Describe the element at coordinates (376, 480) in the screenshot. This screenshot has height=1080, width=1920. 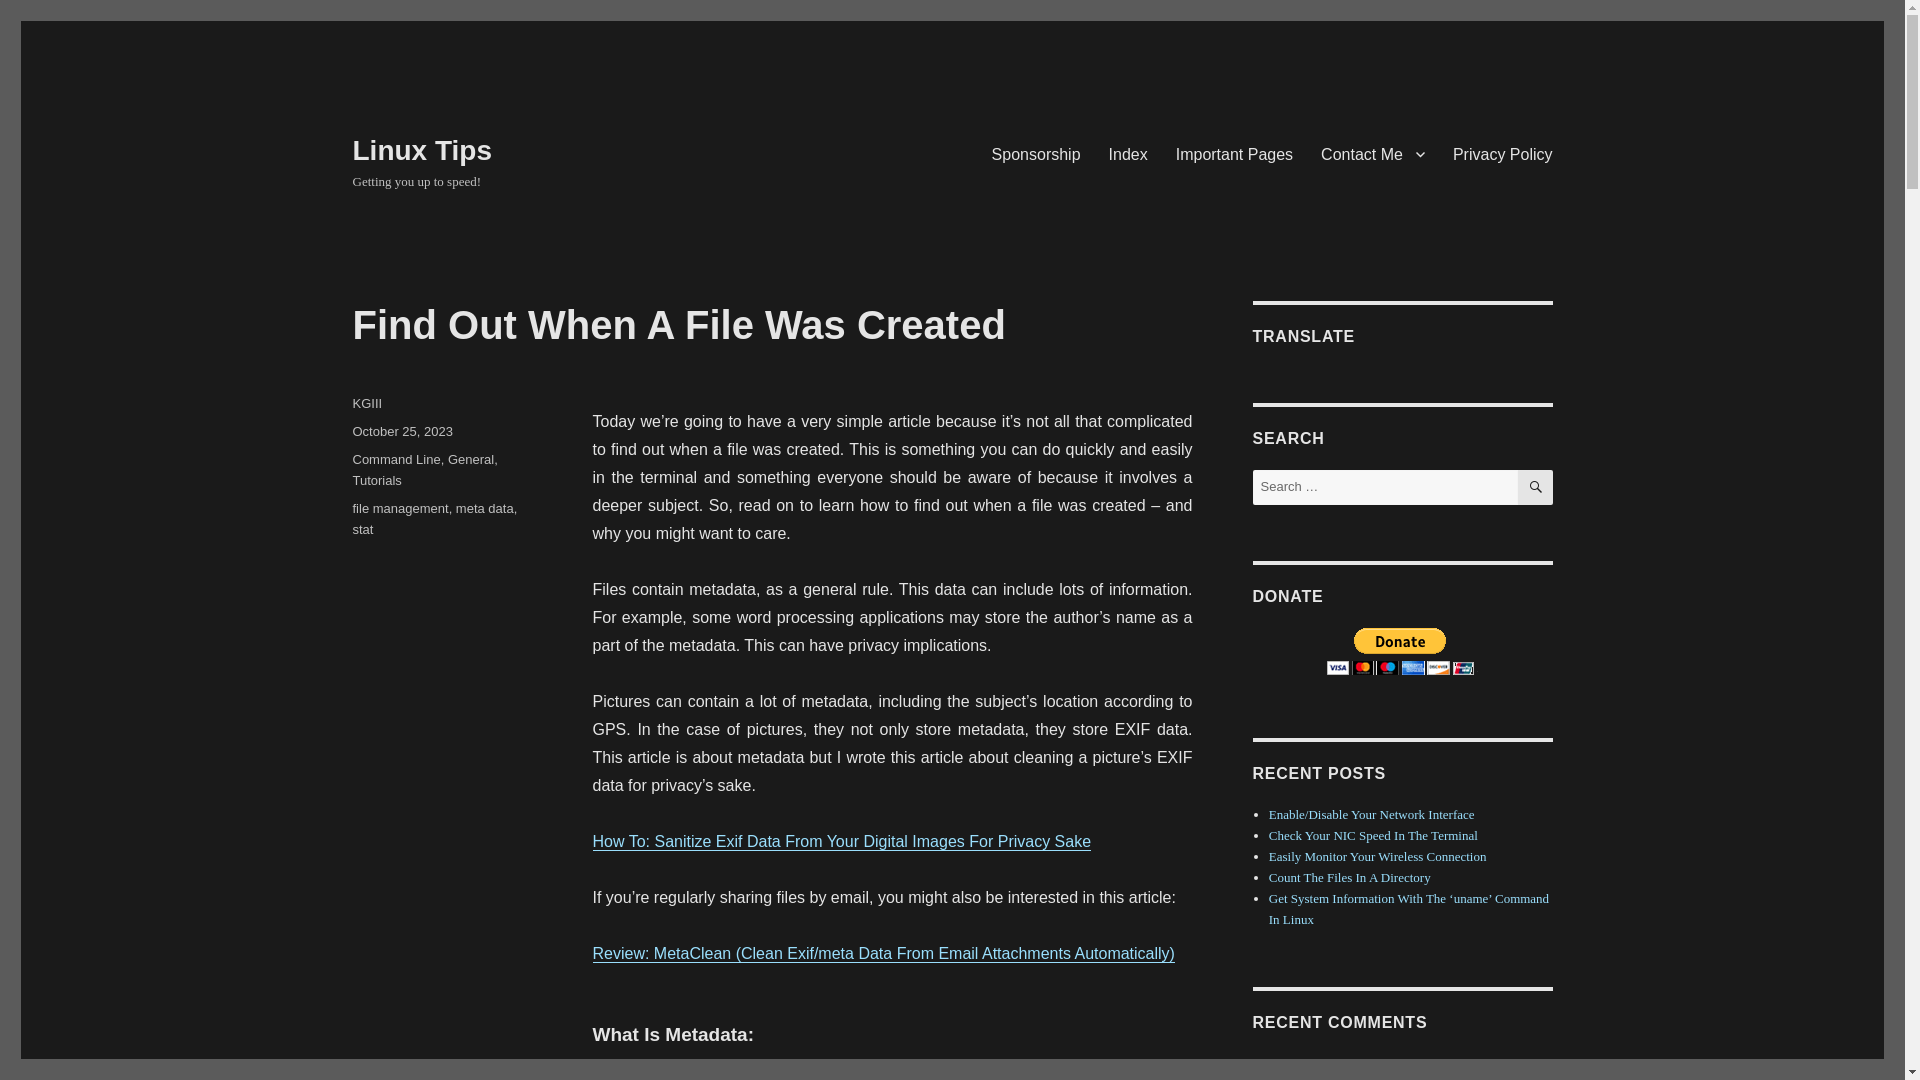
I see `Tutorials` at that location.